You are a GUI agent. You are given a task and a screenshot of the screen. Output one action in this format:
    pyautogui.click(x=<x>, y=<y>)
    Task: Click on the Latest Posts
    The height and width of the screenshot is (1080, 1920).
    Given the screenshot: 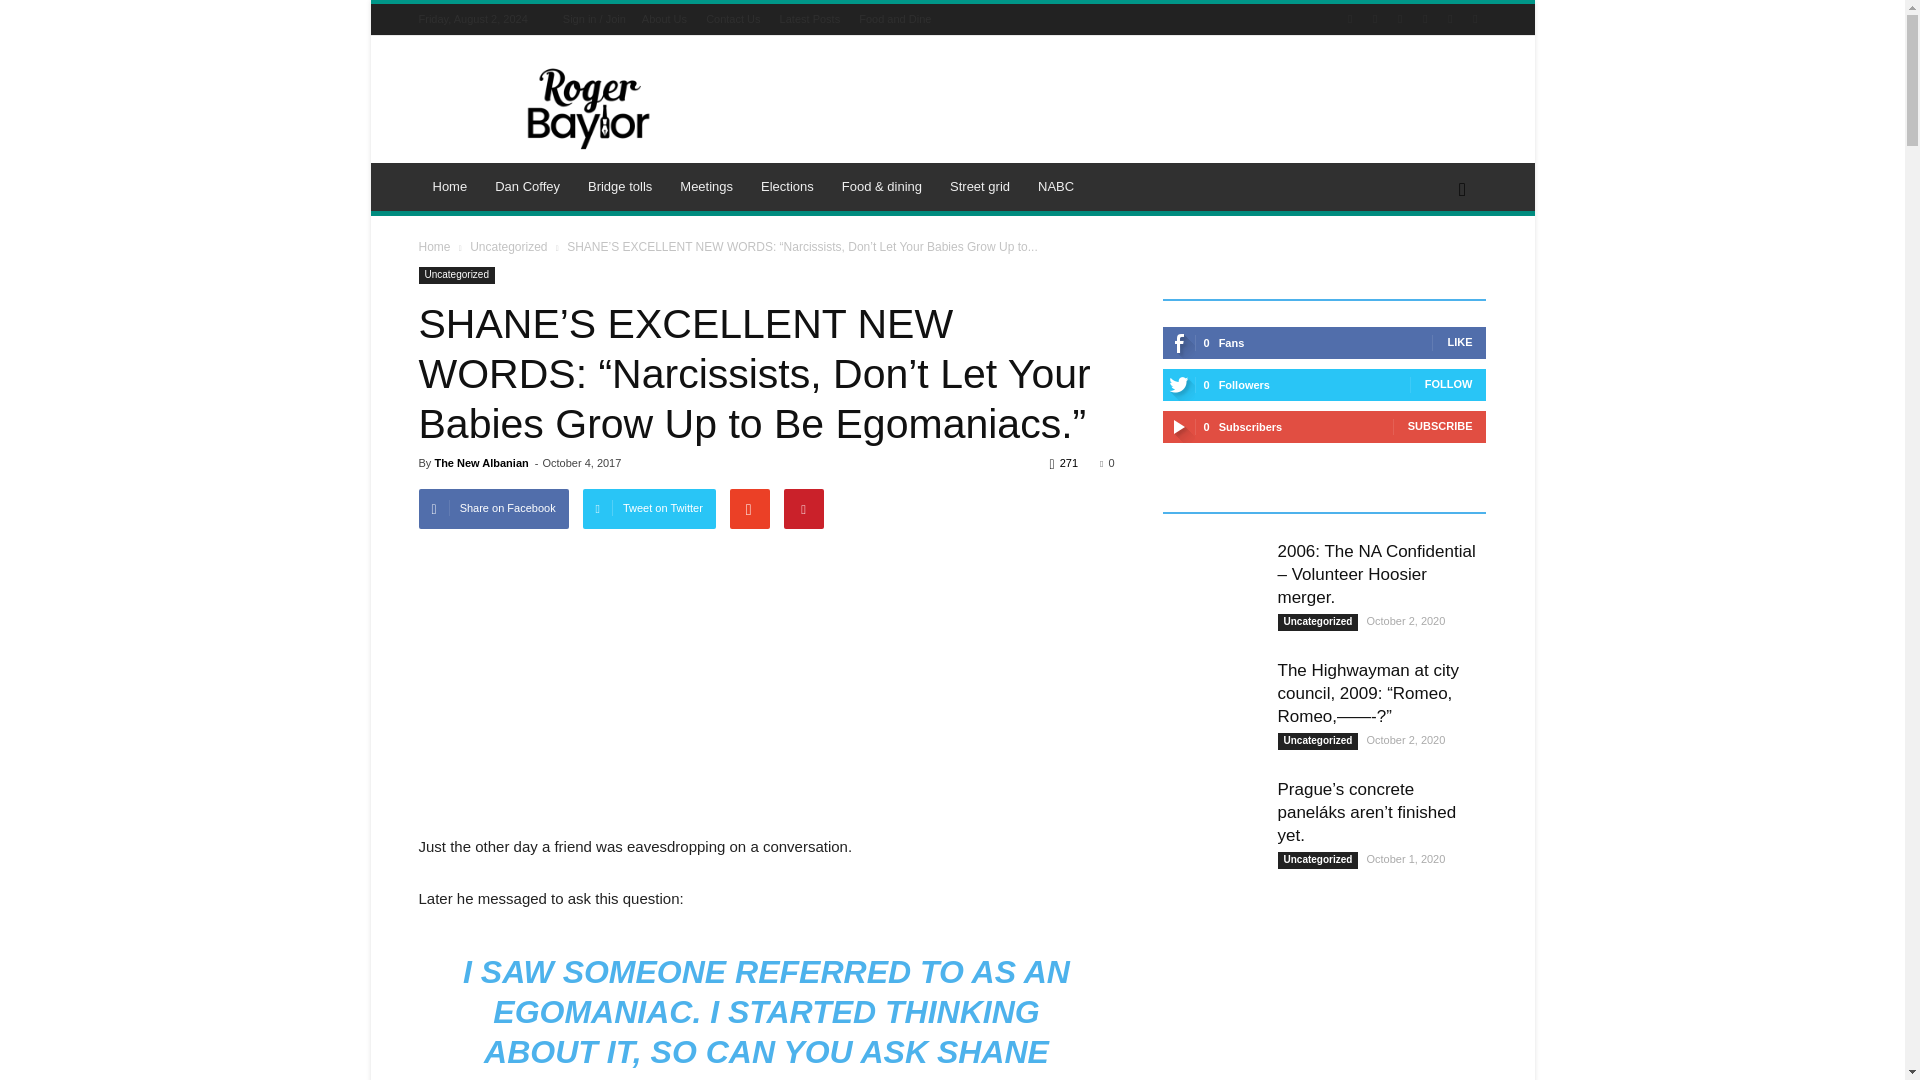 What is the action you would take?
    pyautogui.click(x=810, y=18)
    